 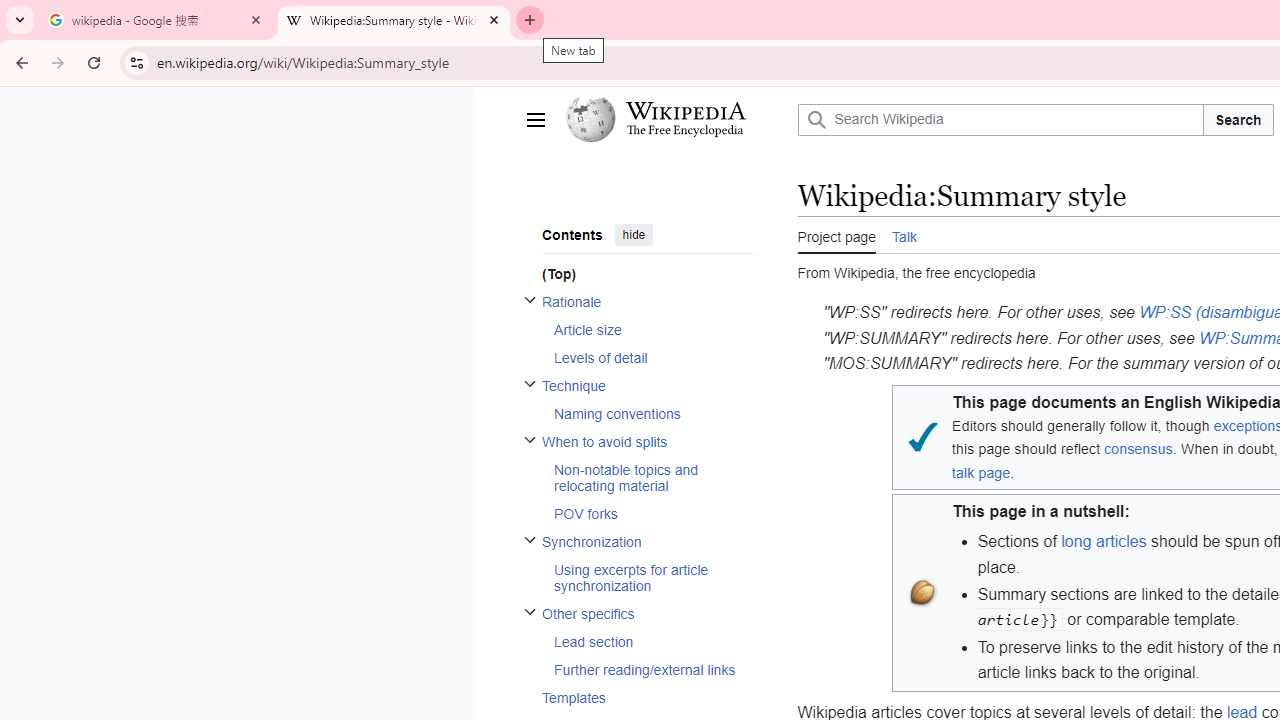 What do you see at coordinates (654, 512) in the screenshot?
I see `POV forks` at bounding box center [654, 512].